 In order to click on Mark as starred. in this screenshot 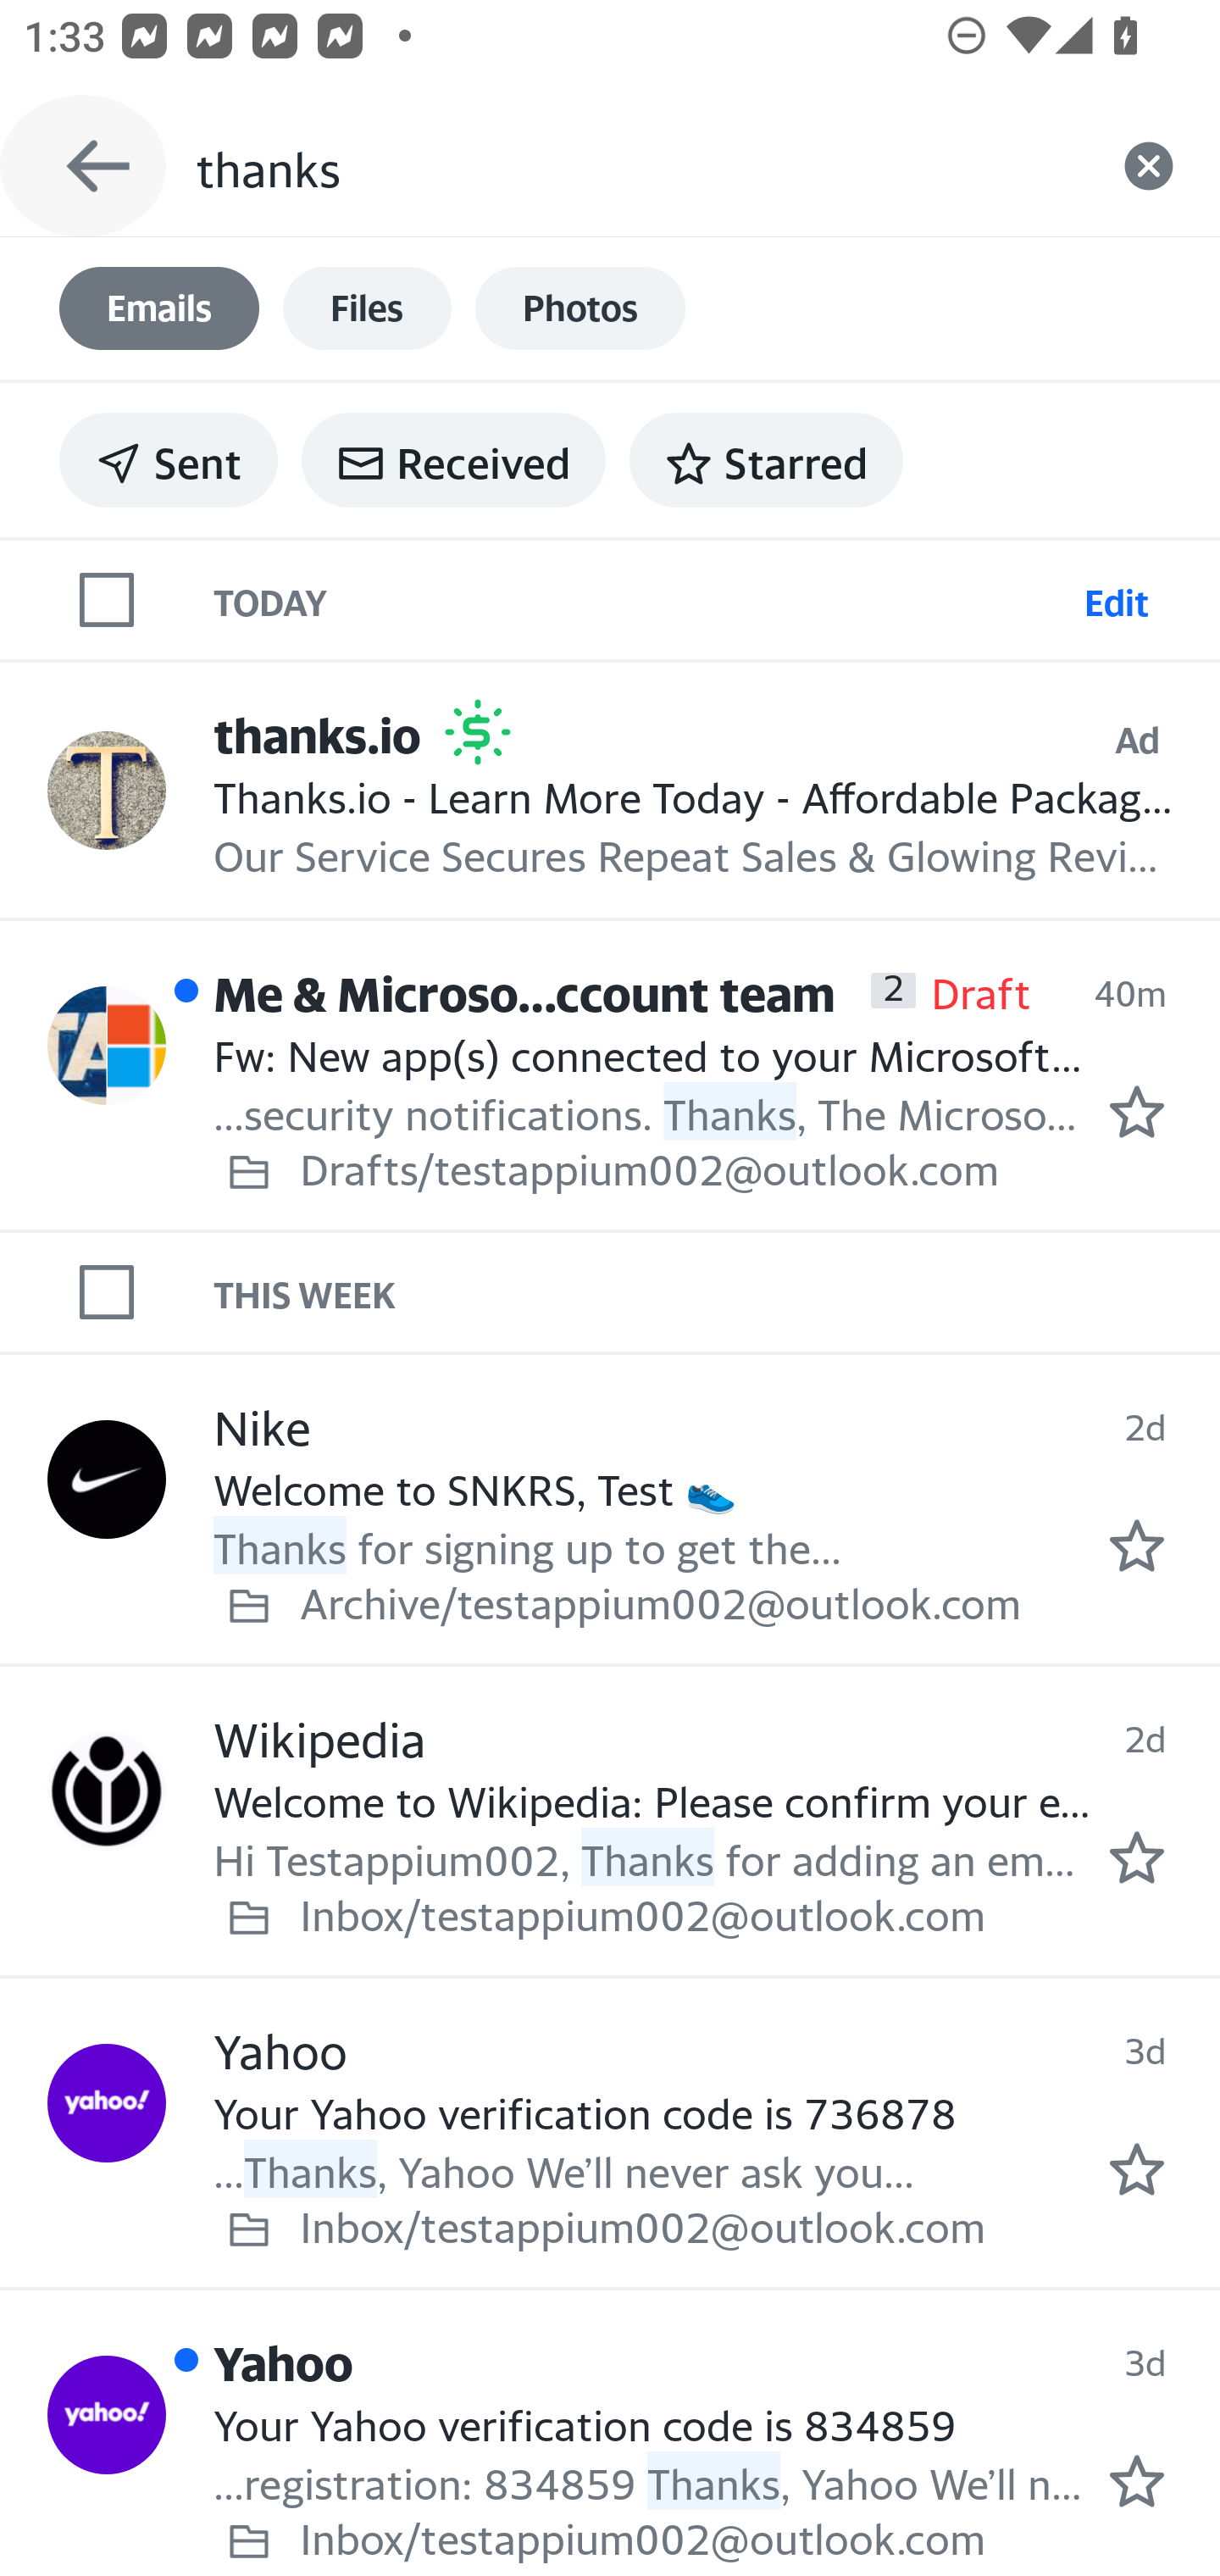, I will do `click(1137, 1858)`.